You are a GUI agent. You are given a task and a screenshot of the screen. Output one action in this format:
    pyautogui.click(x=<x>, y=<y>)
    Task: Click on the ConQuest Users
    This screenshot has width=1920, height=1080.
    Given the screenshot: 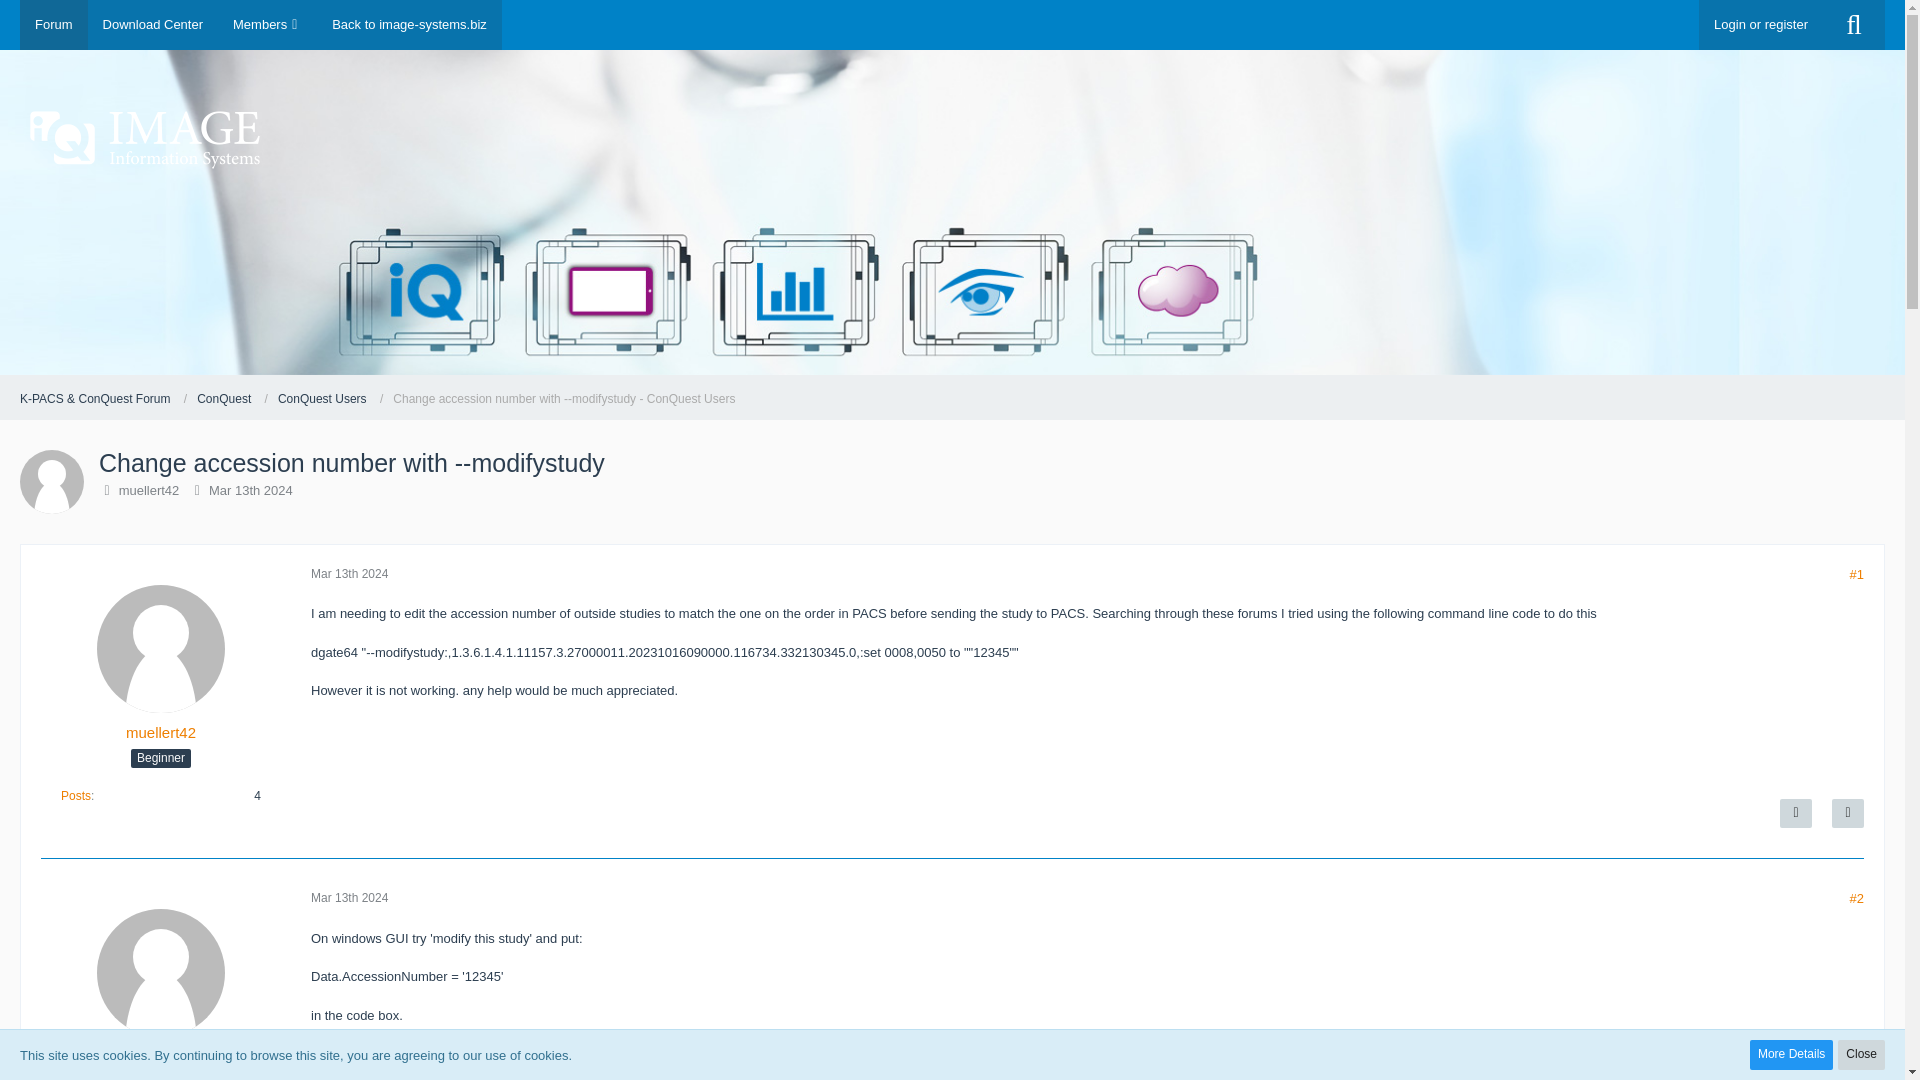 What is the action you would take?
    pyautogui.click(x=324, y=399)
    